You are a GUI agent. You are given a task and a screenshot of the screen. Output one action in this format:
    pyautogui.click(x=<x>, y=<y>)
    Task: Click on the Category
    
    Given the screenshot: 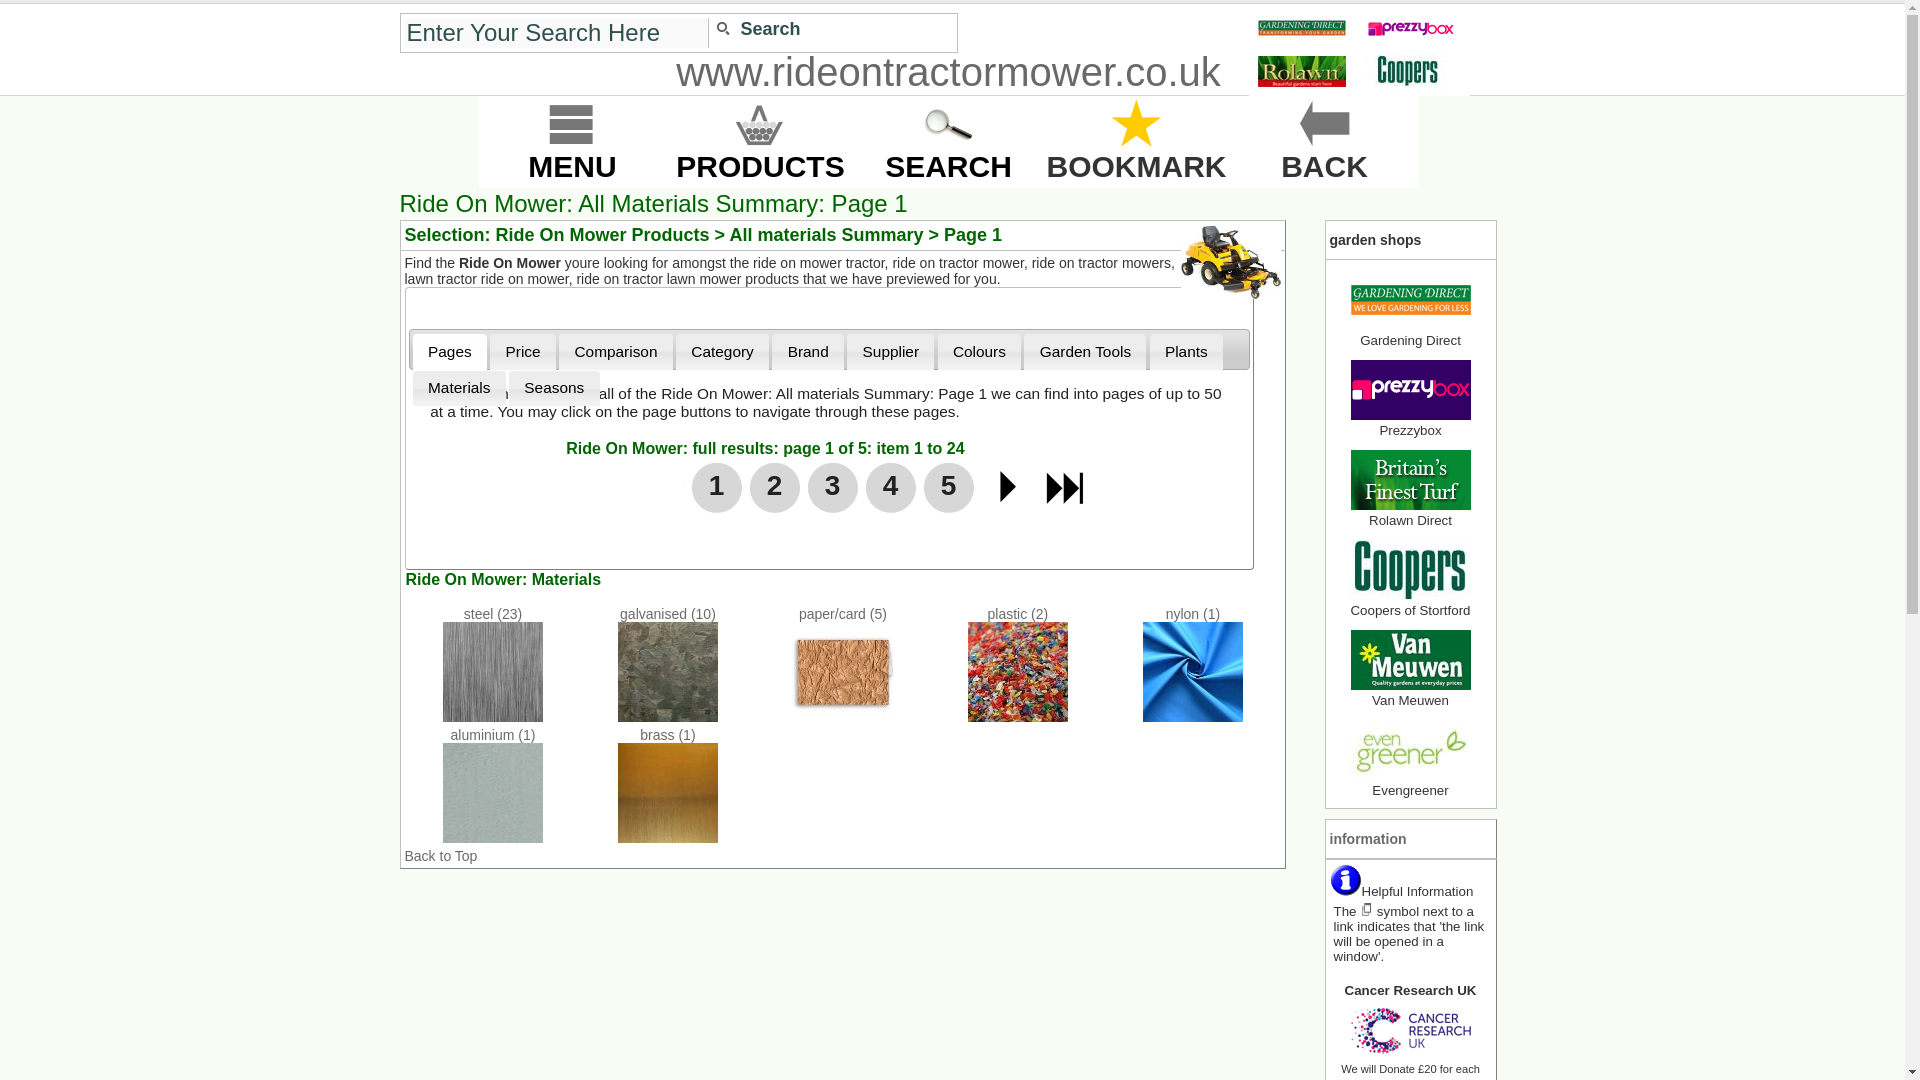 What is the action you would take?
    pyautogui.click(x=722, y=351)
    